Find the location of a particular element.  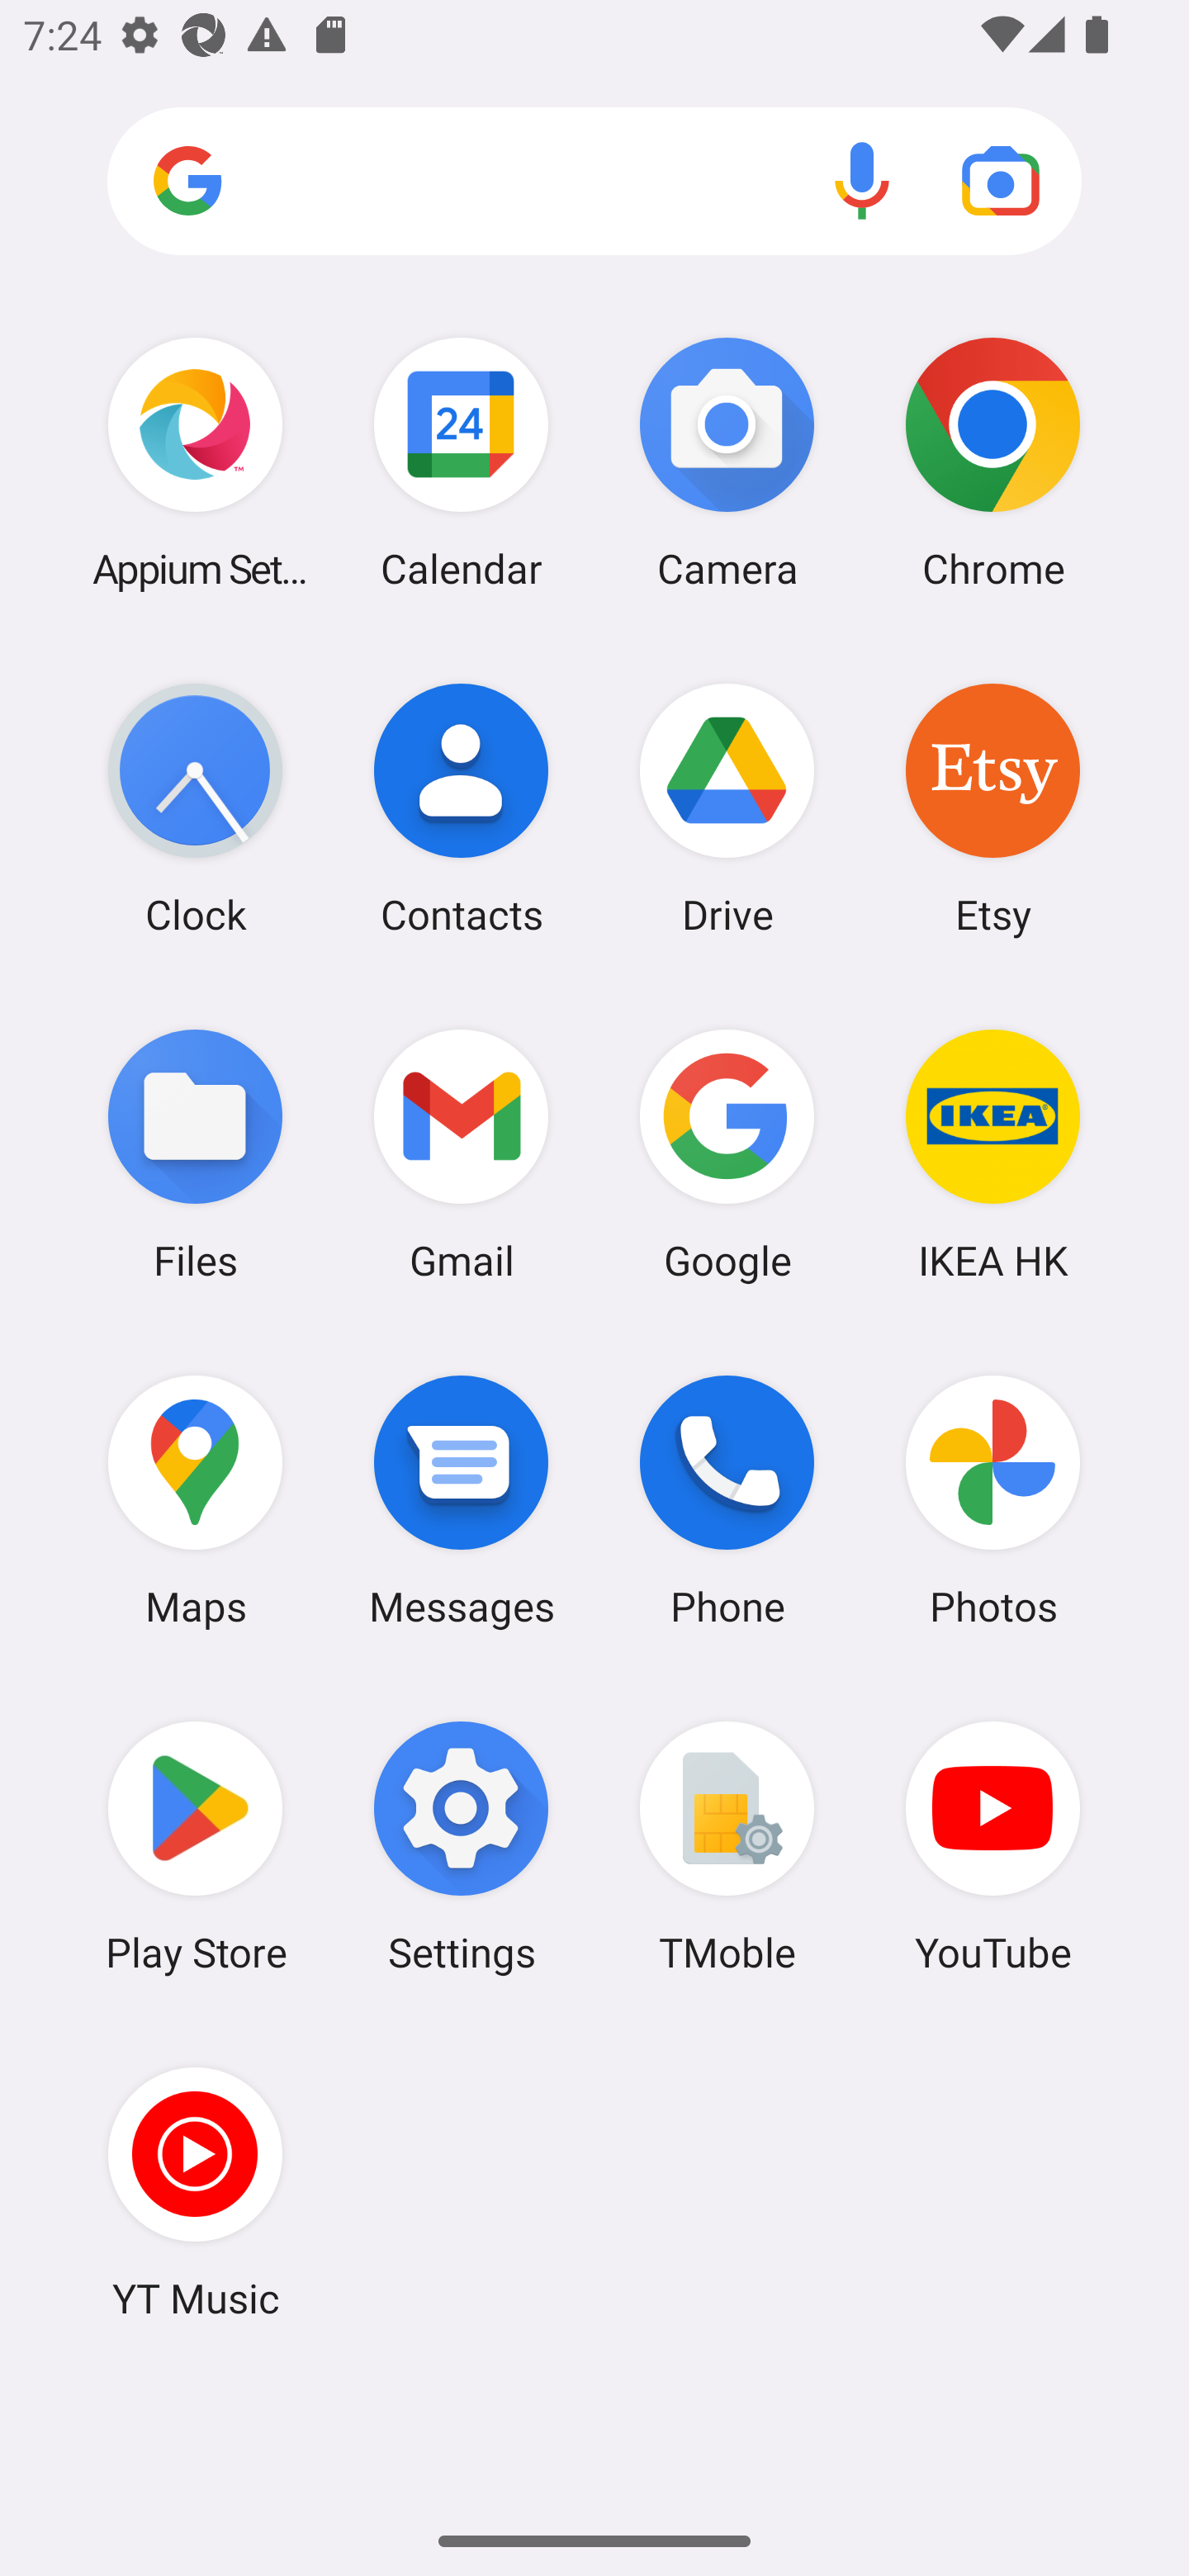

Files is located at coordinates (195, 1153).